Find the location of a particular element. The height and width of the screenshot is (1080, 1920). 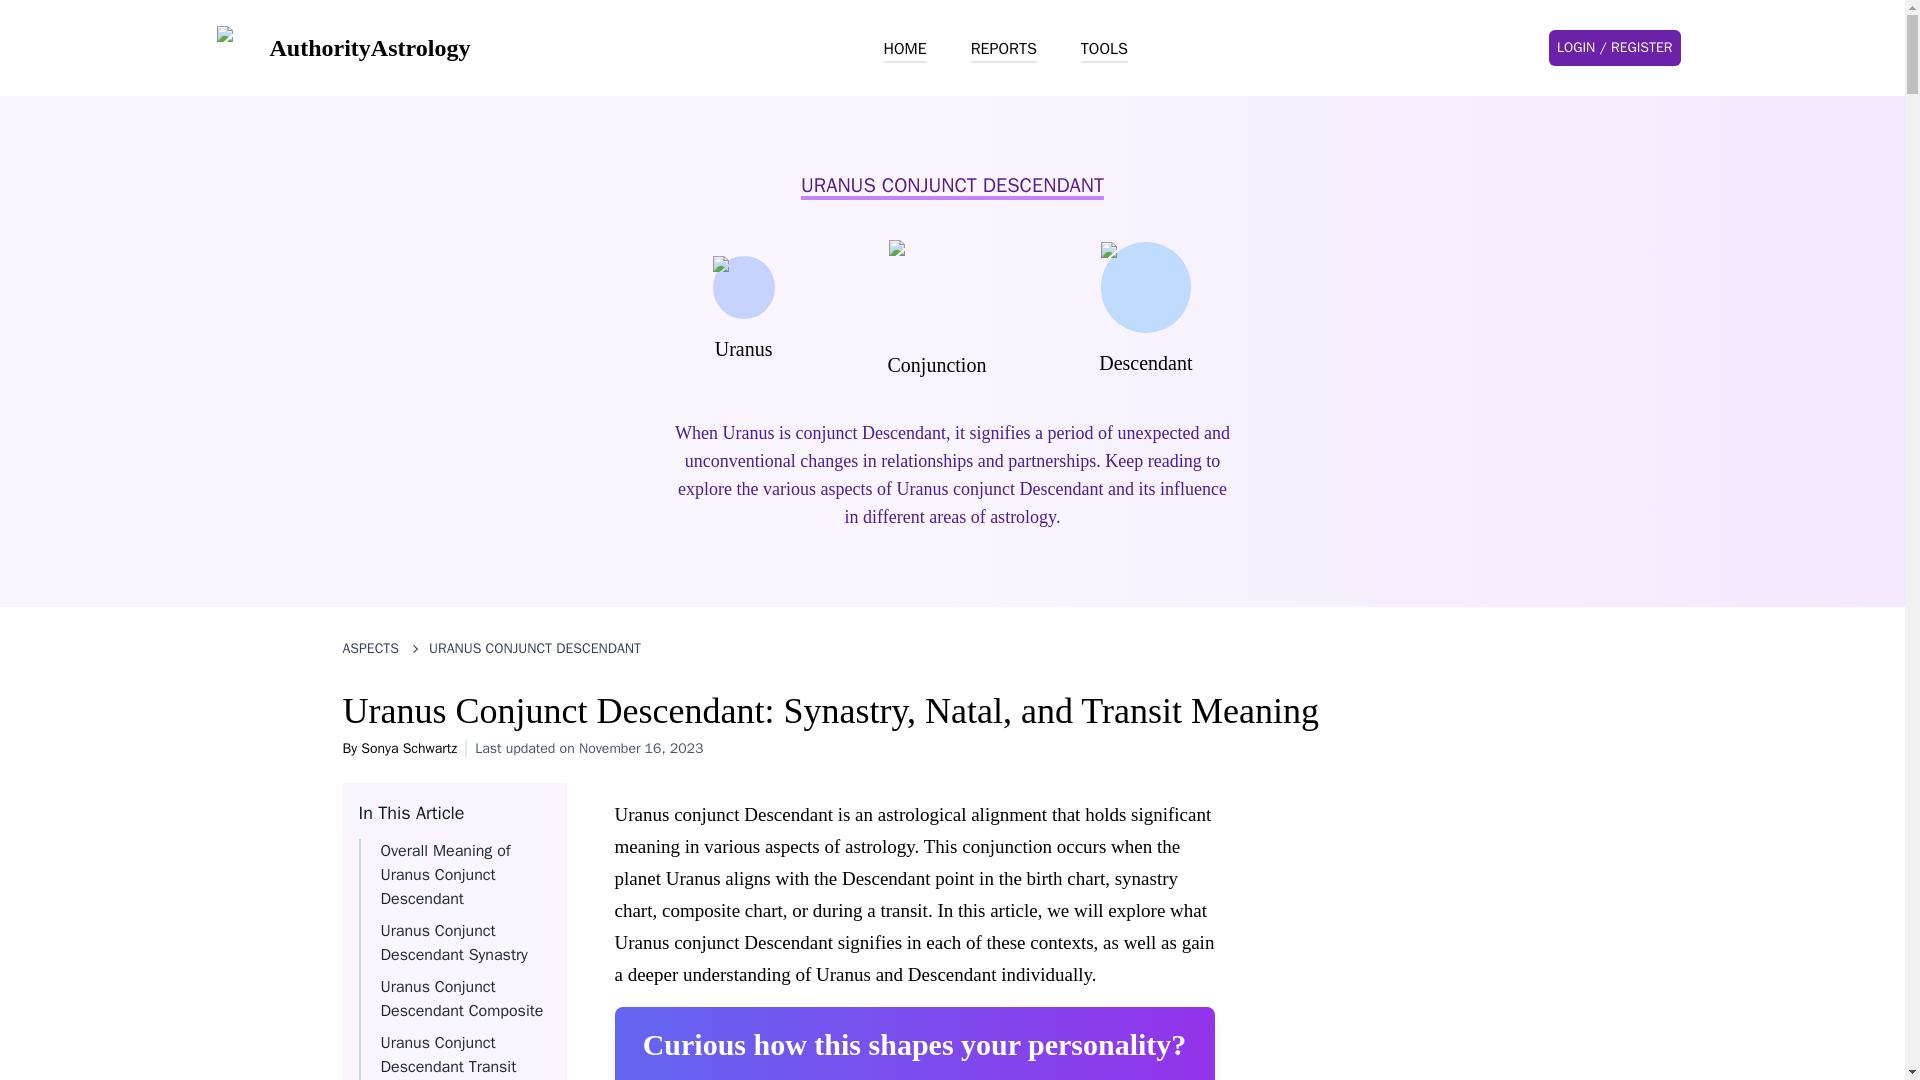

Overall Meaning of Uranus Conjunct Descendant is located at coordinates (445, 875).